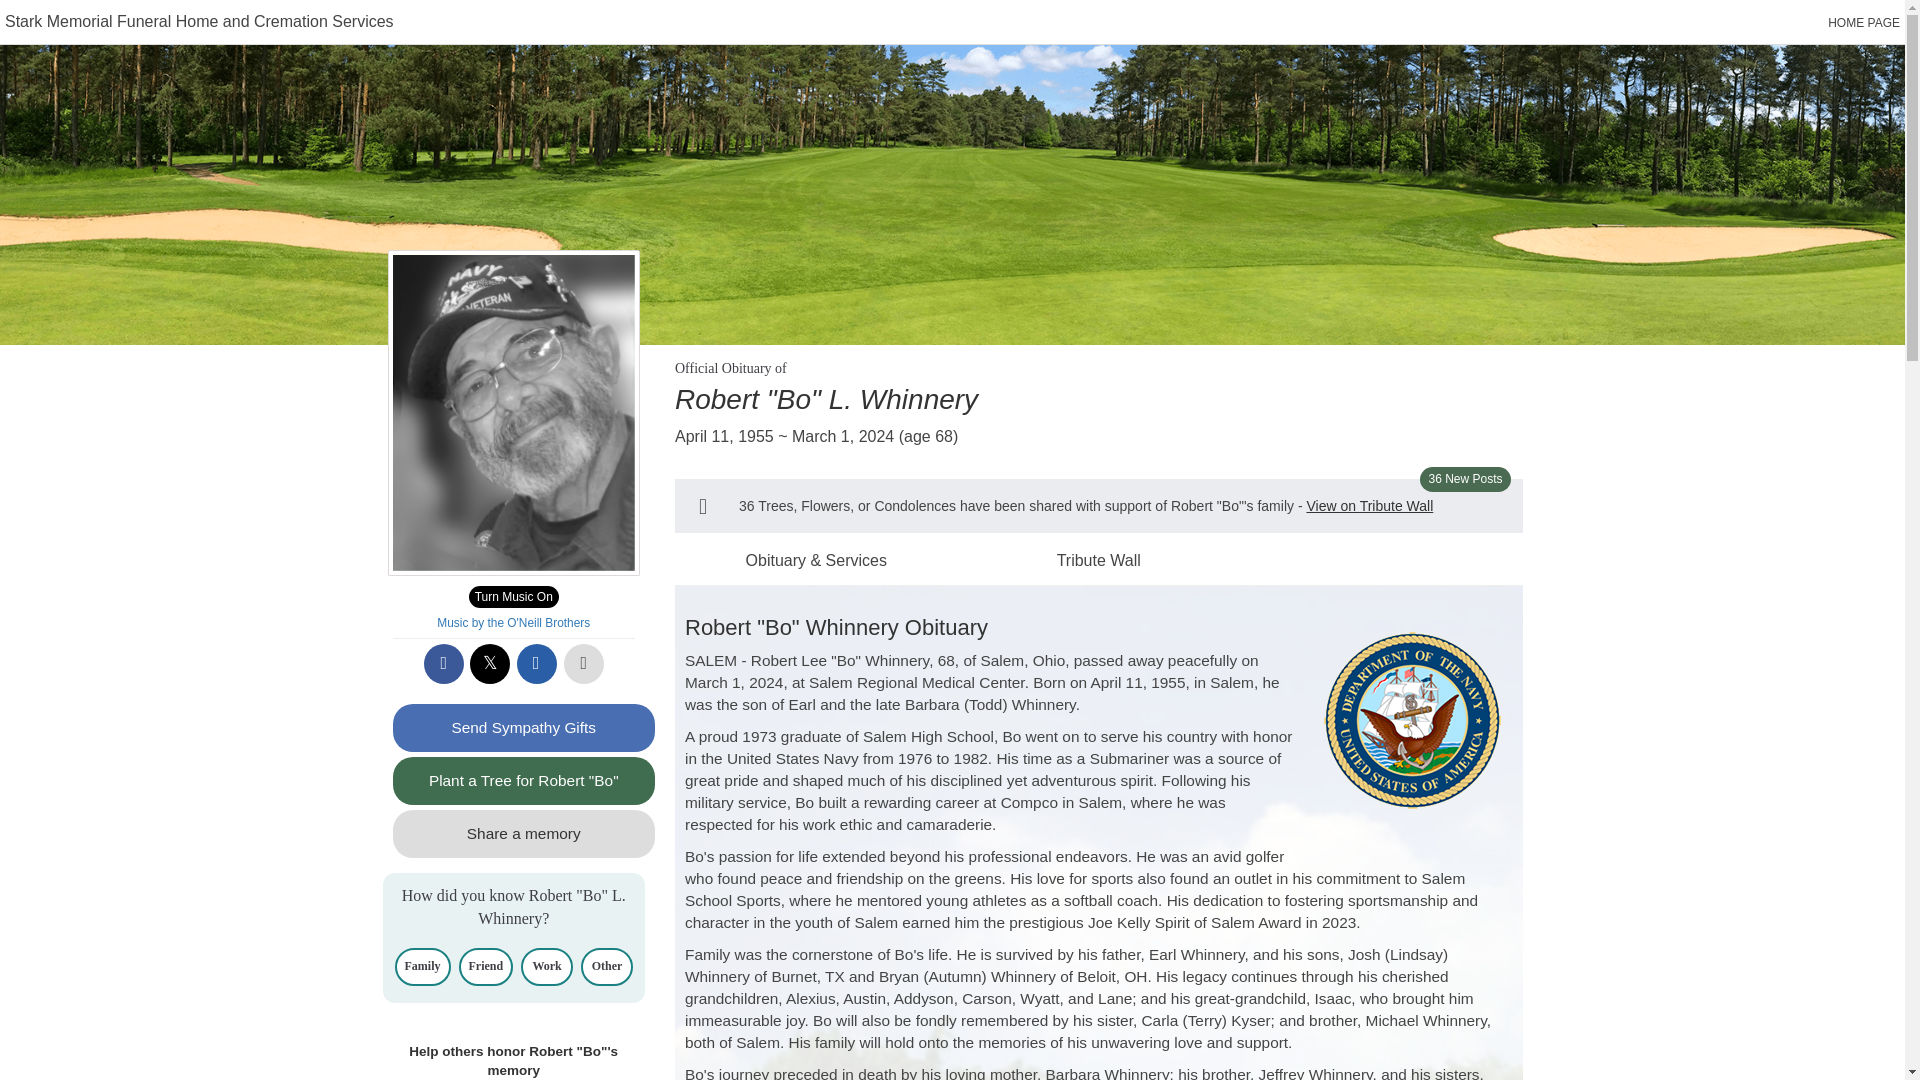  I want to click on Share to Facebook, so click(444, 663).